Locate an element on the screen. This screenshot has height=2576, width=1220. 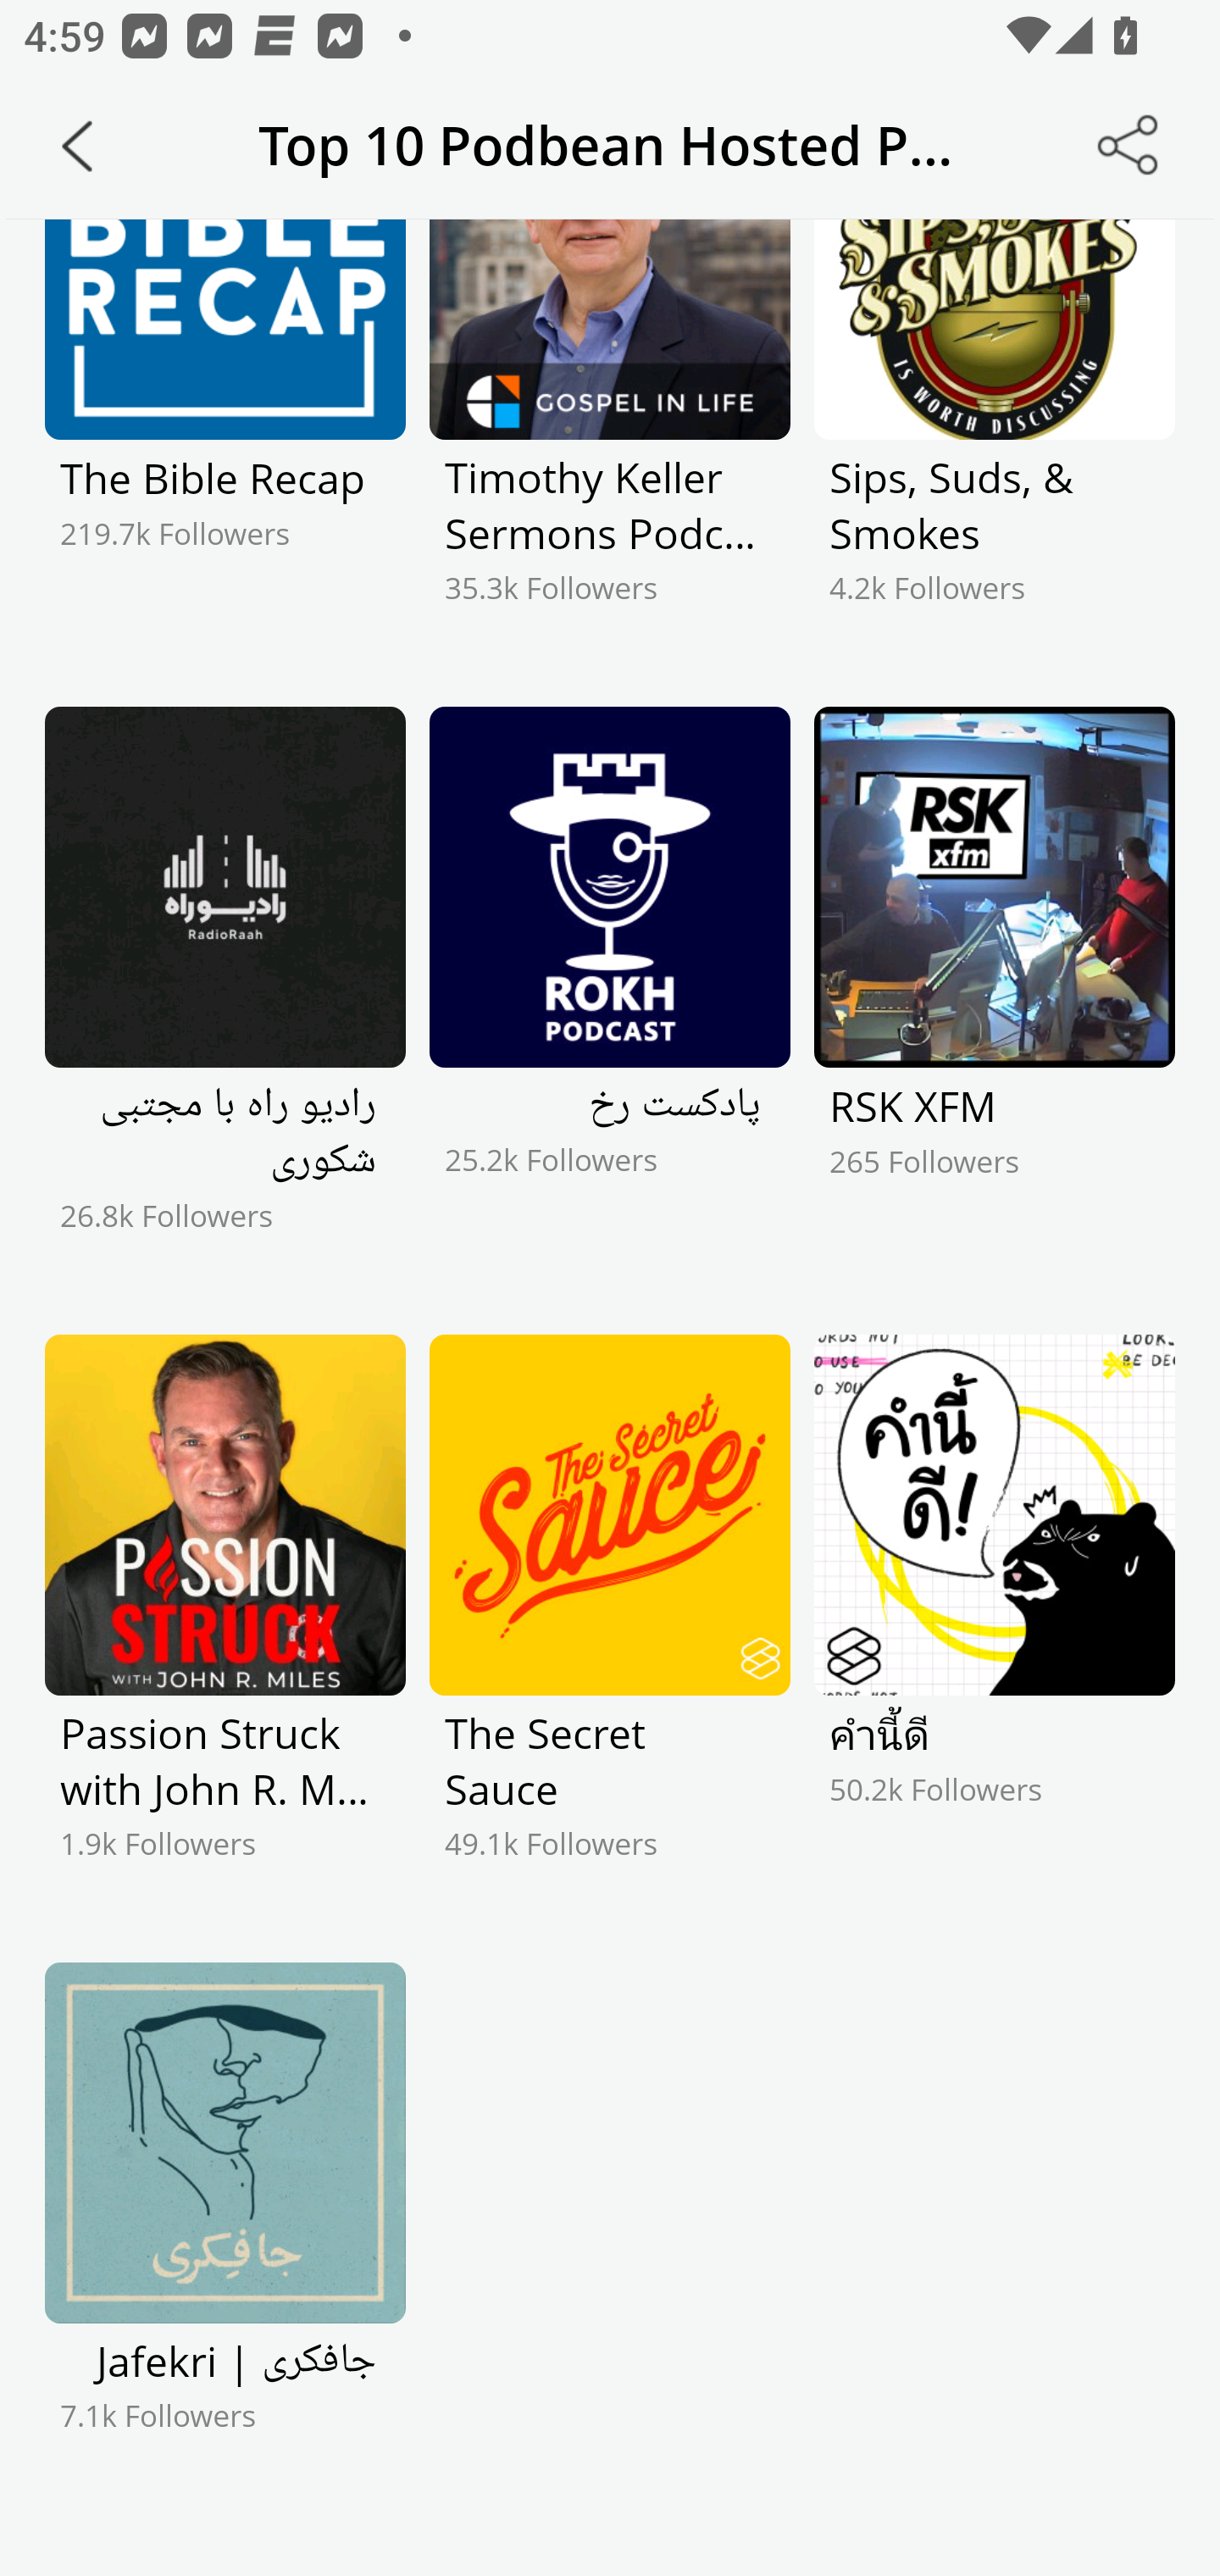
คำนี้ดี 50.2k Followers is located at coordinates (994, 1626).